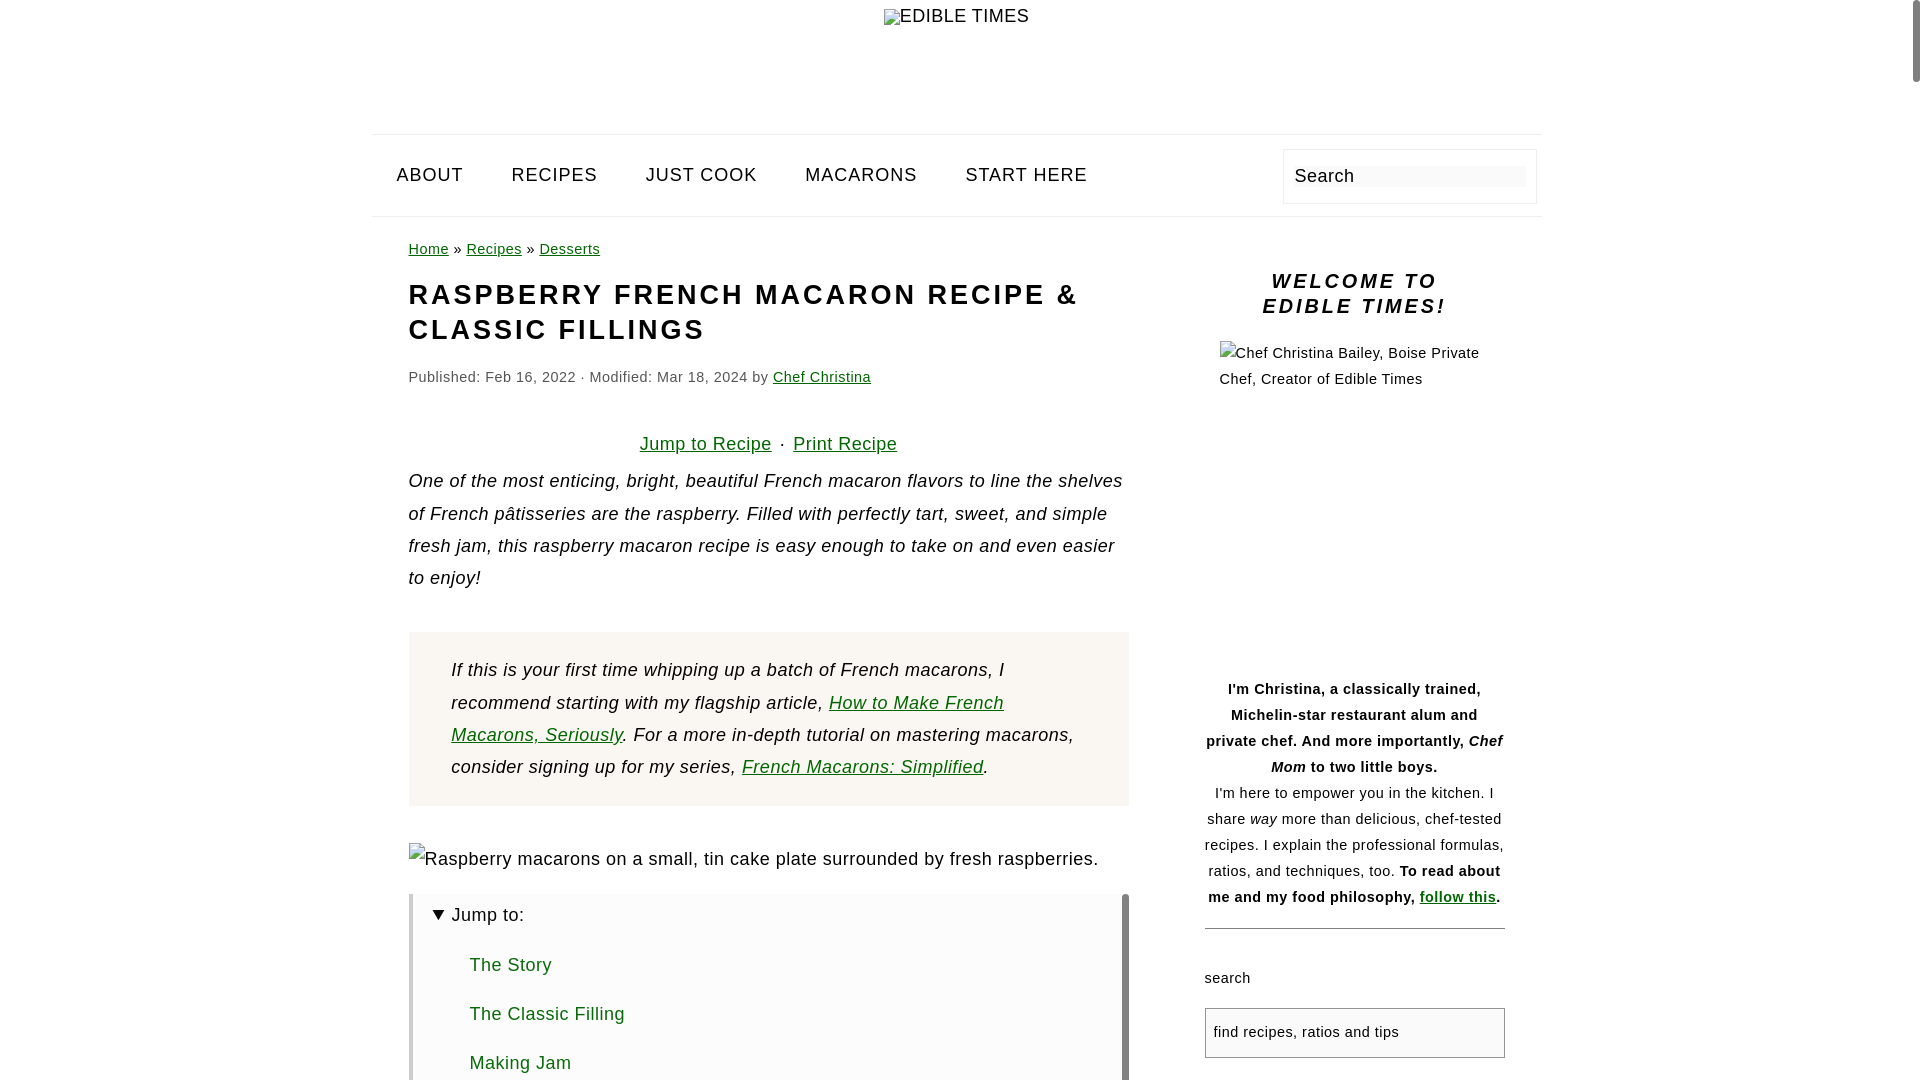 Image resolution: width=1920 pixels, height=1080 pixels. I want to click on ABOUT, so click(430, 174).